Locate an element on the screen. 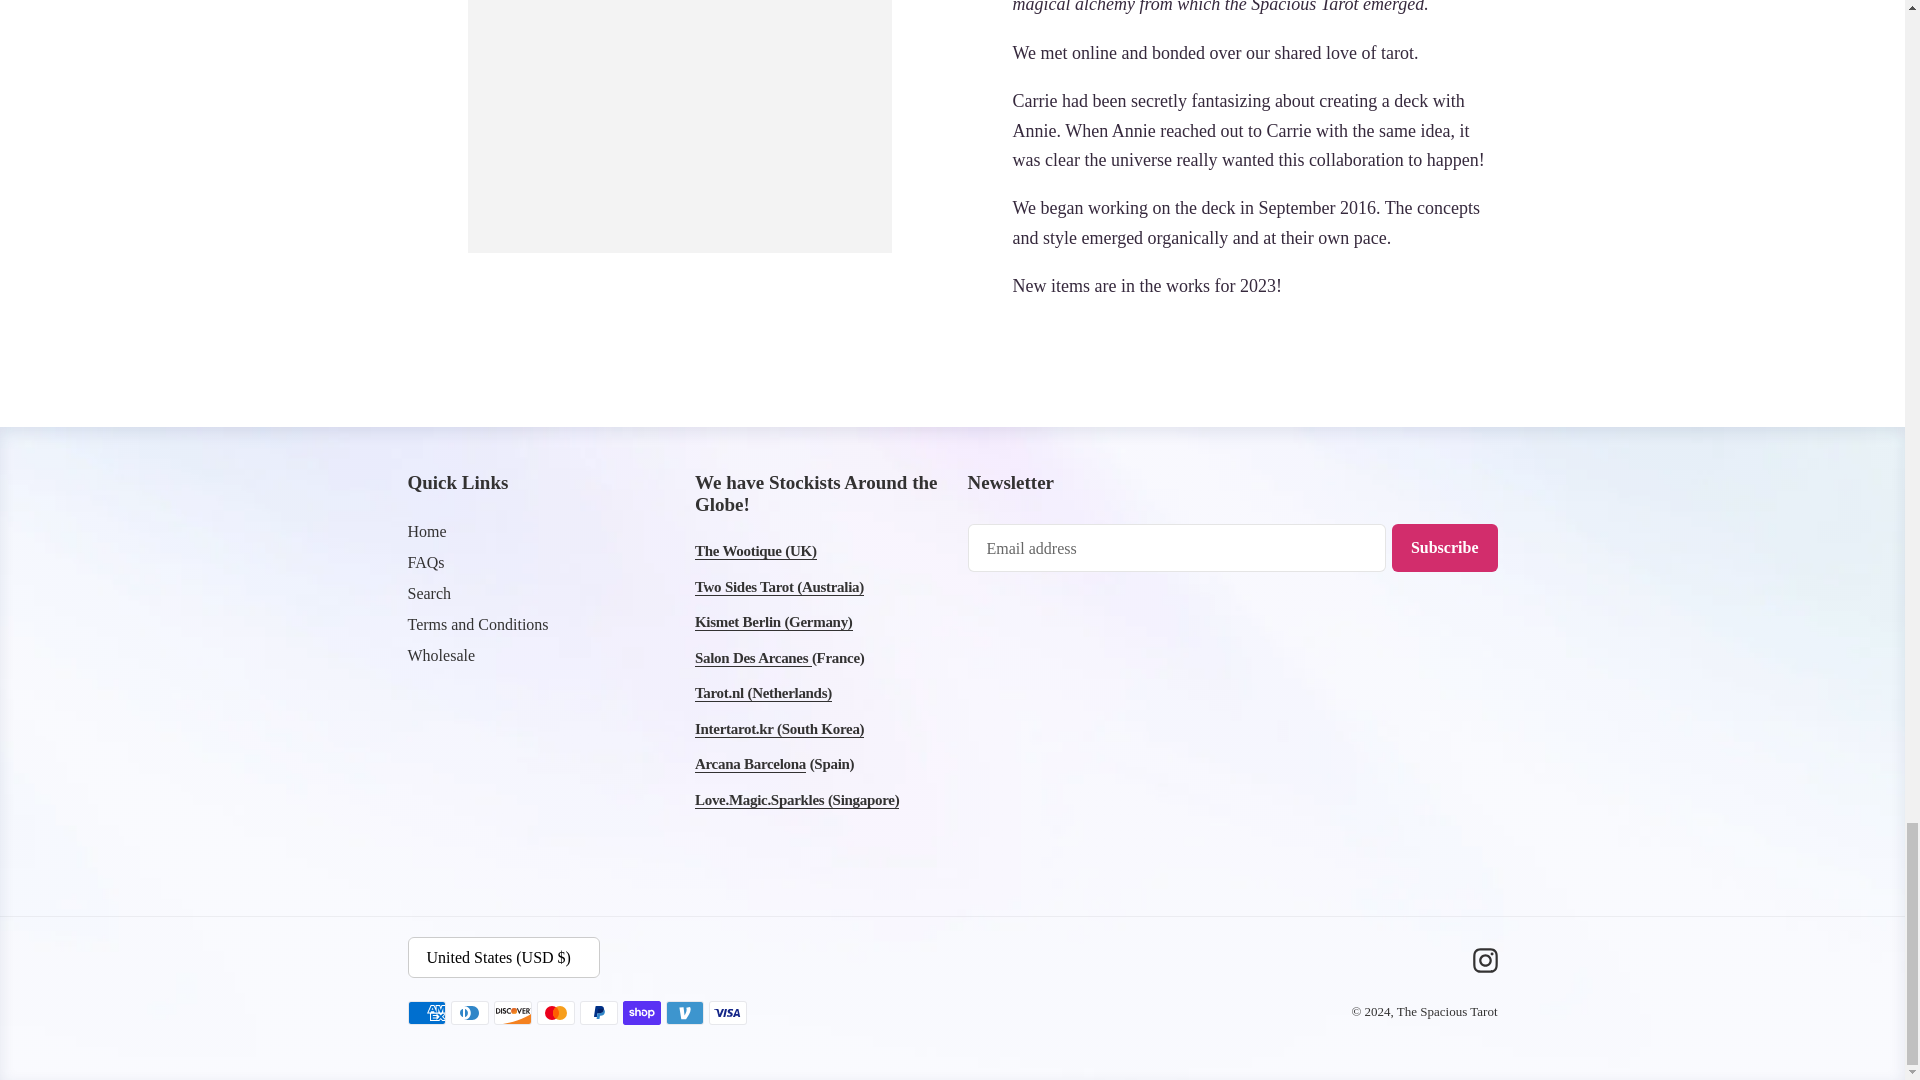 The image size is (1920, 1080). Two Sides Tarot is located at coordinates (780, 587).